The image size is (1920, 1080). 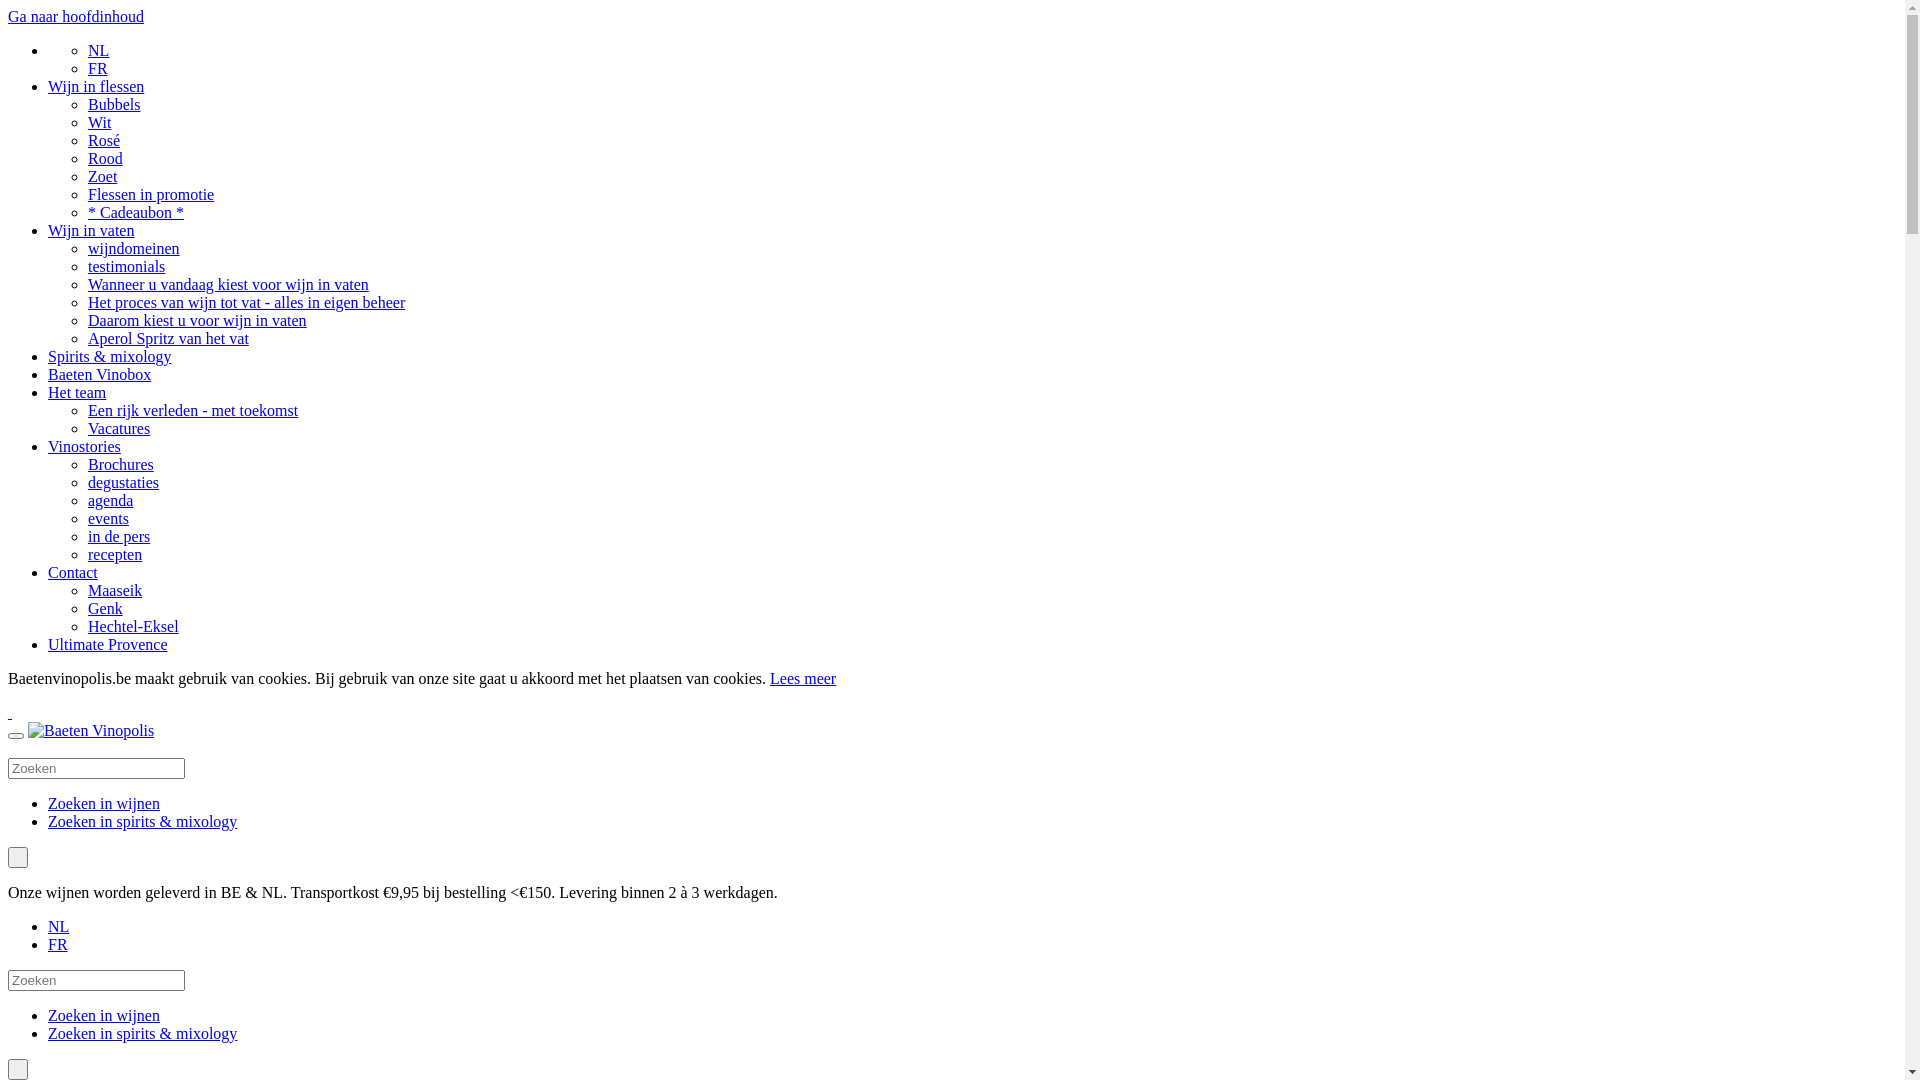 I want to click on NL, so click(x=58, y=926).